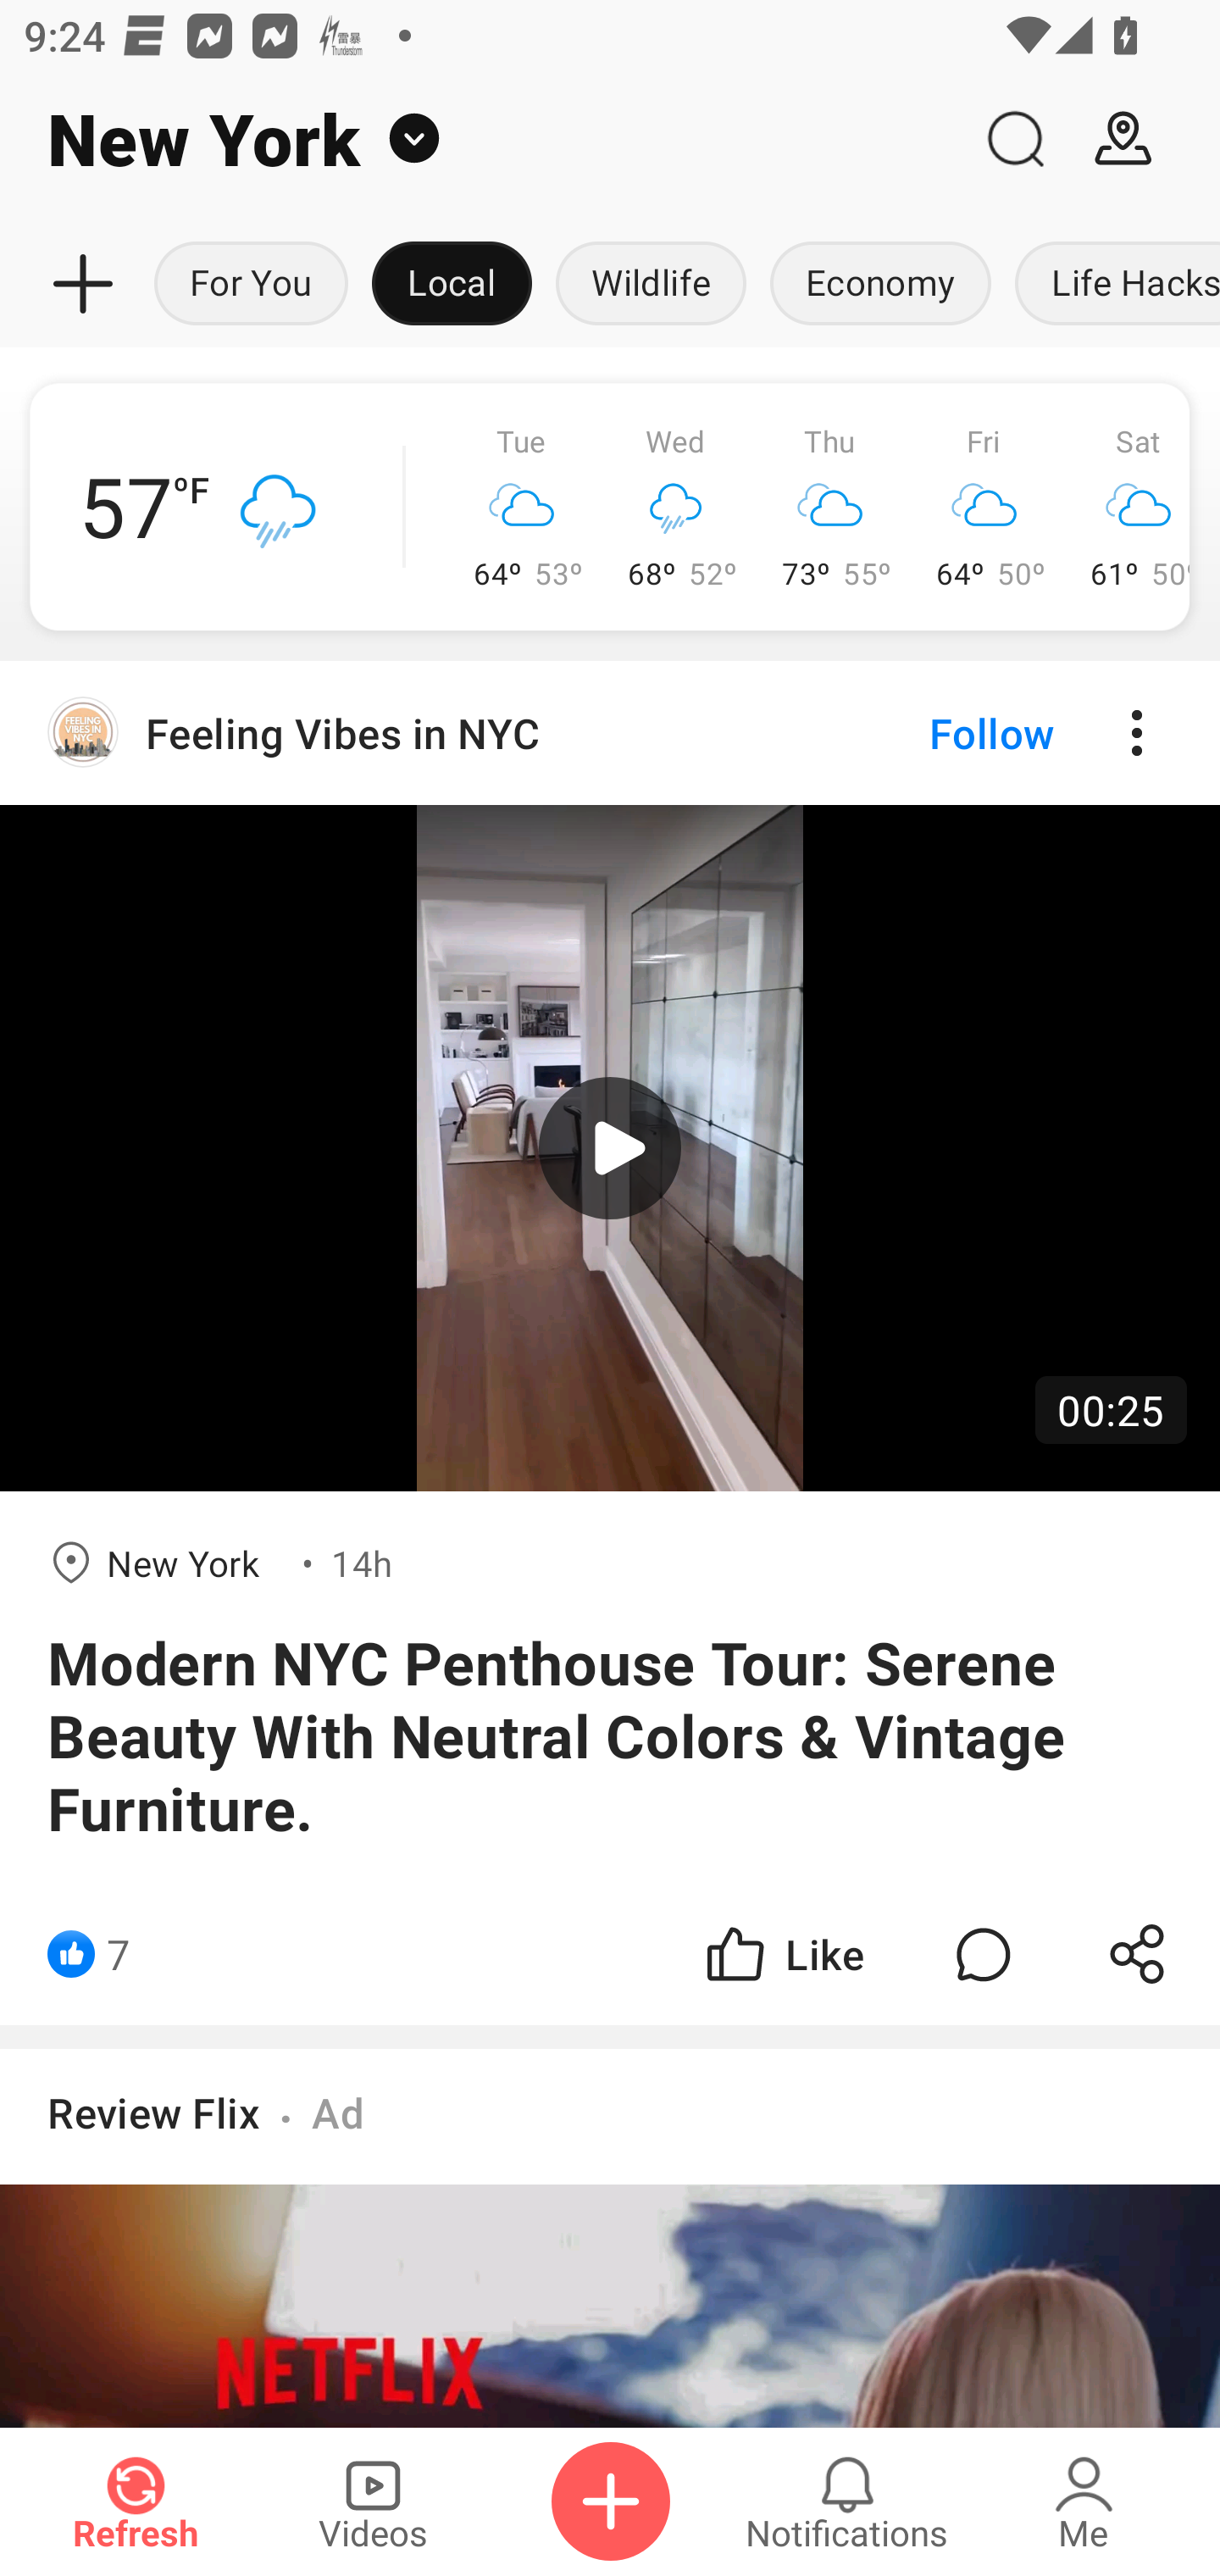  Describe the element at coordinates (847, 2501) in the screenshot. I see `Notifications` at that location.